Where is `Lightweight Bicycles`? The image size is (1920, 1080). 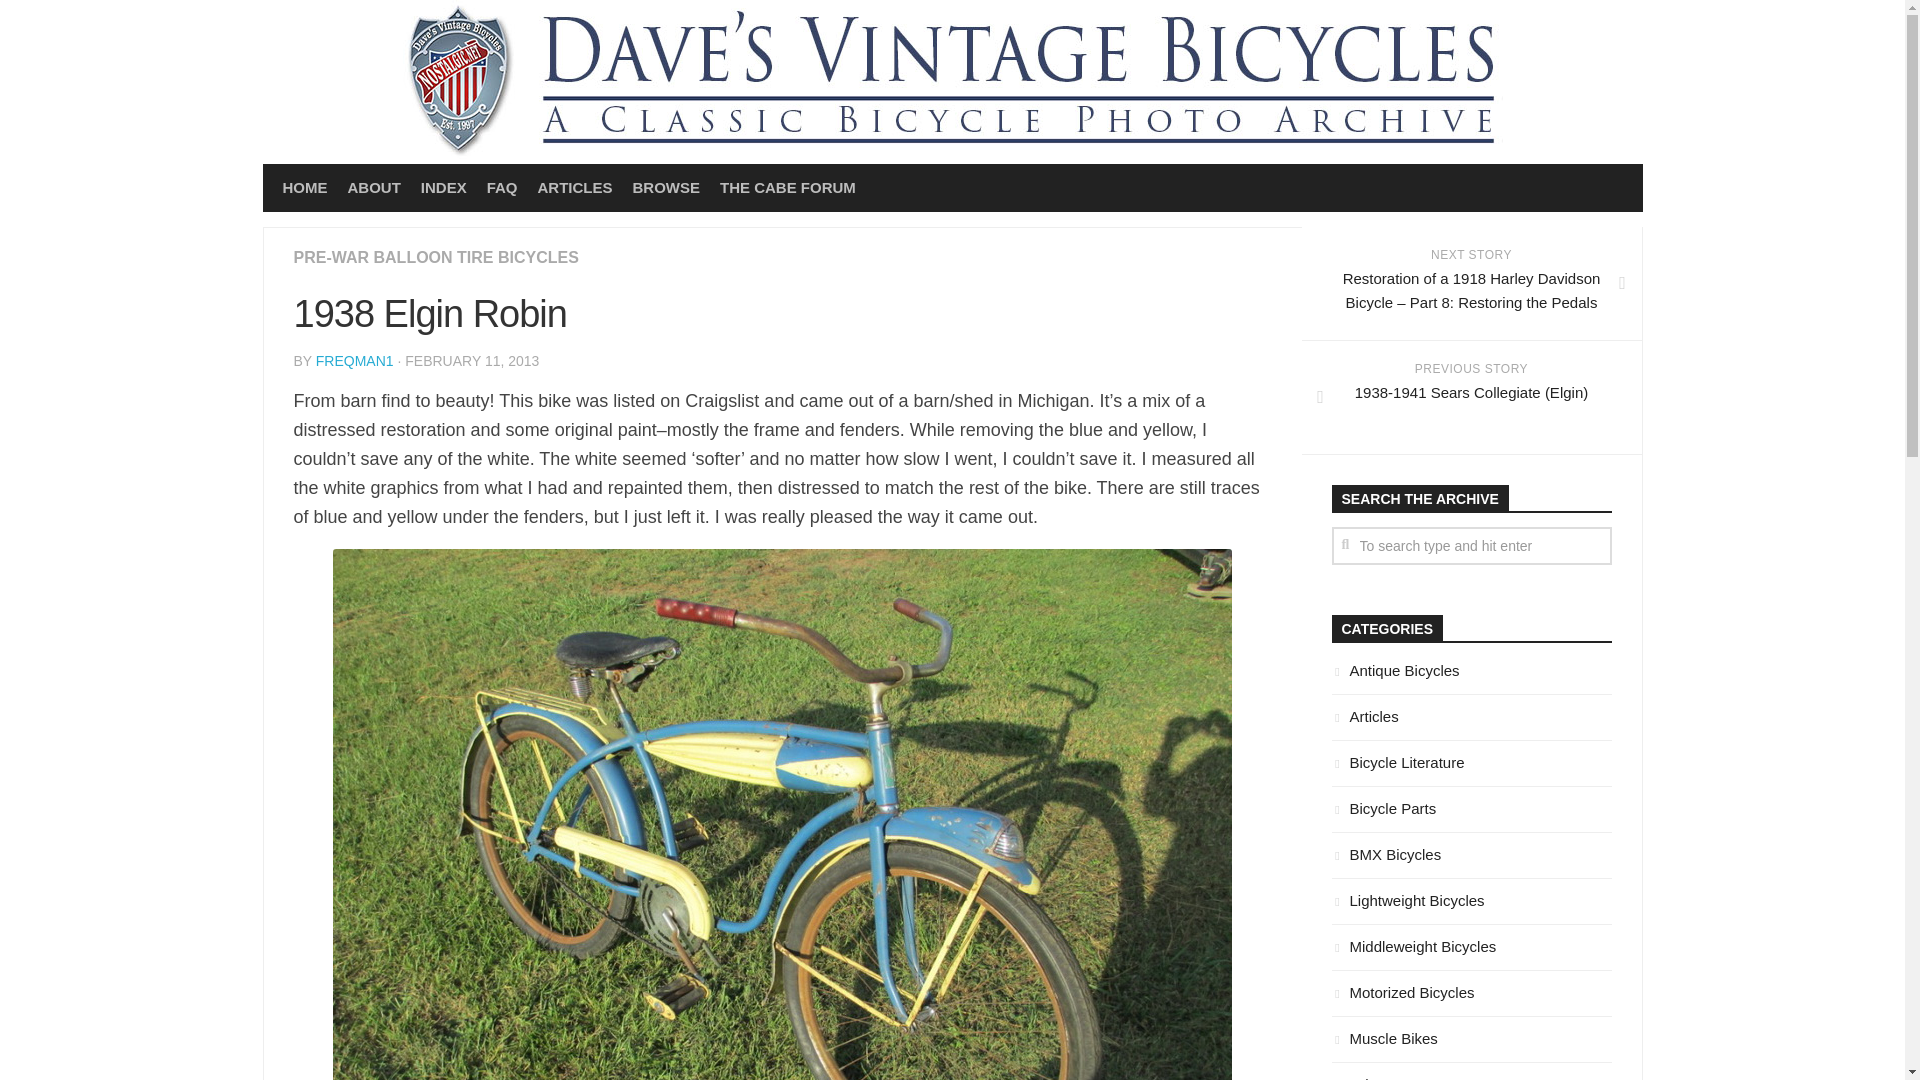 Lightweight Bicycles is located at coordinates (1408, 900).